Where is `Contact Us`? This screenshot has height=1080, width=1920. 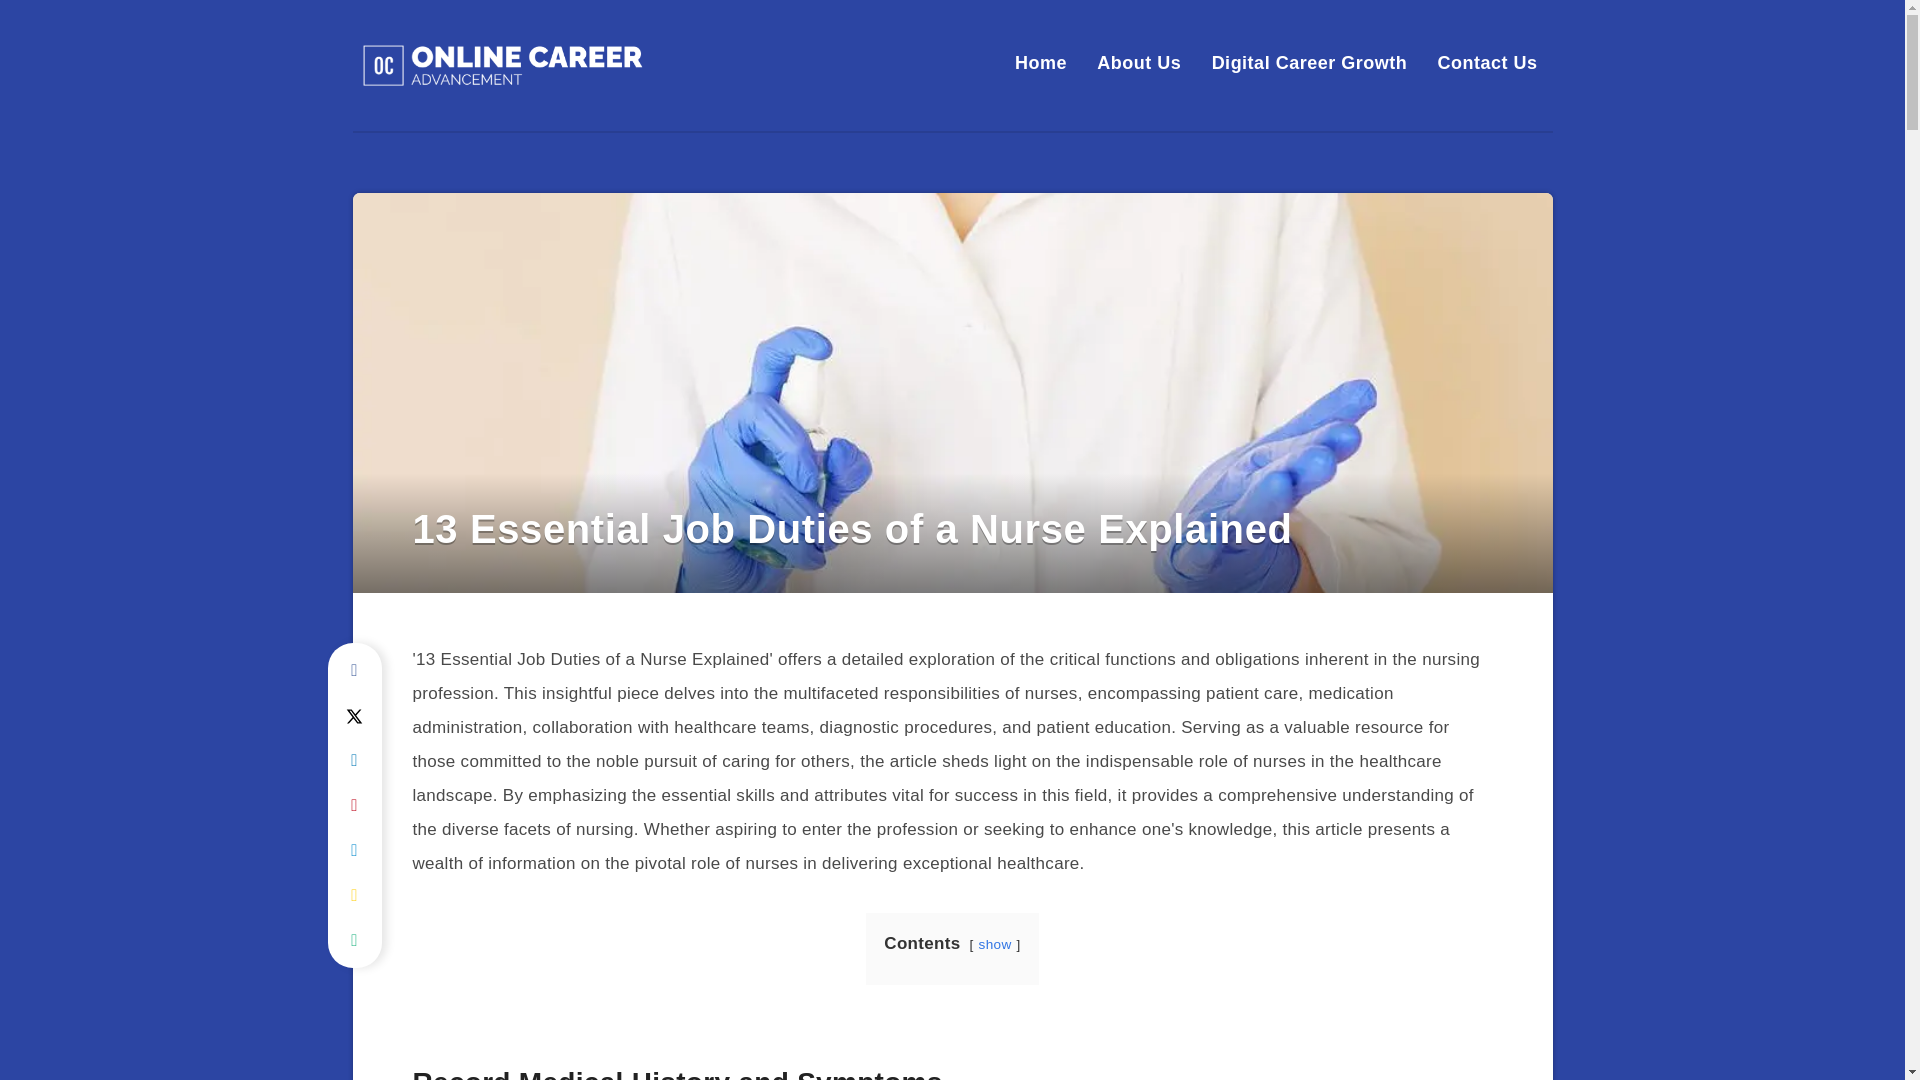 Contact Us is located at coordinates (1486, 62).